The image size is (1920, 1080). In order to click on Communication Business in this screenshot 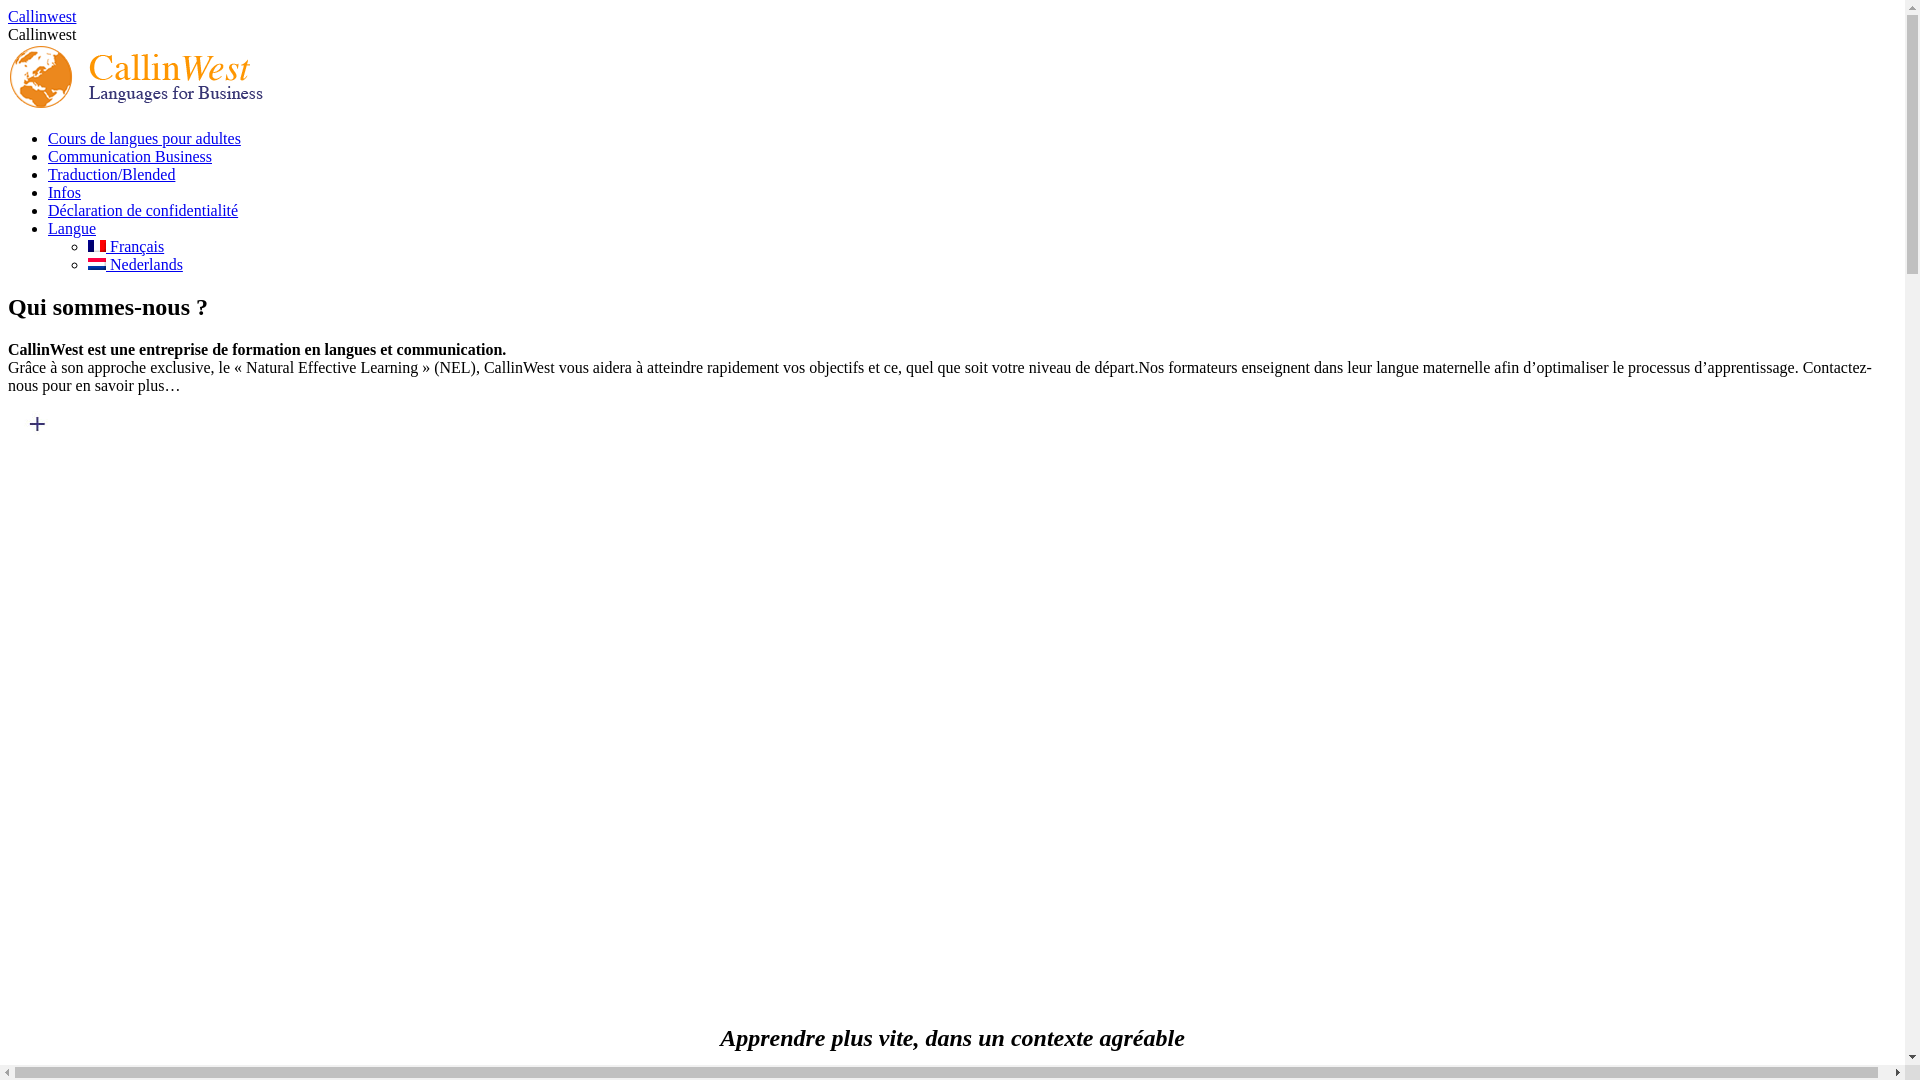, I will do `click(130, 156)`.